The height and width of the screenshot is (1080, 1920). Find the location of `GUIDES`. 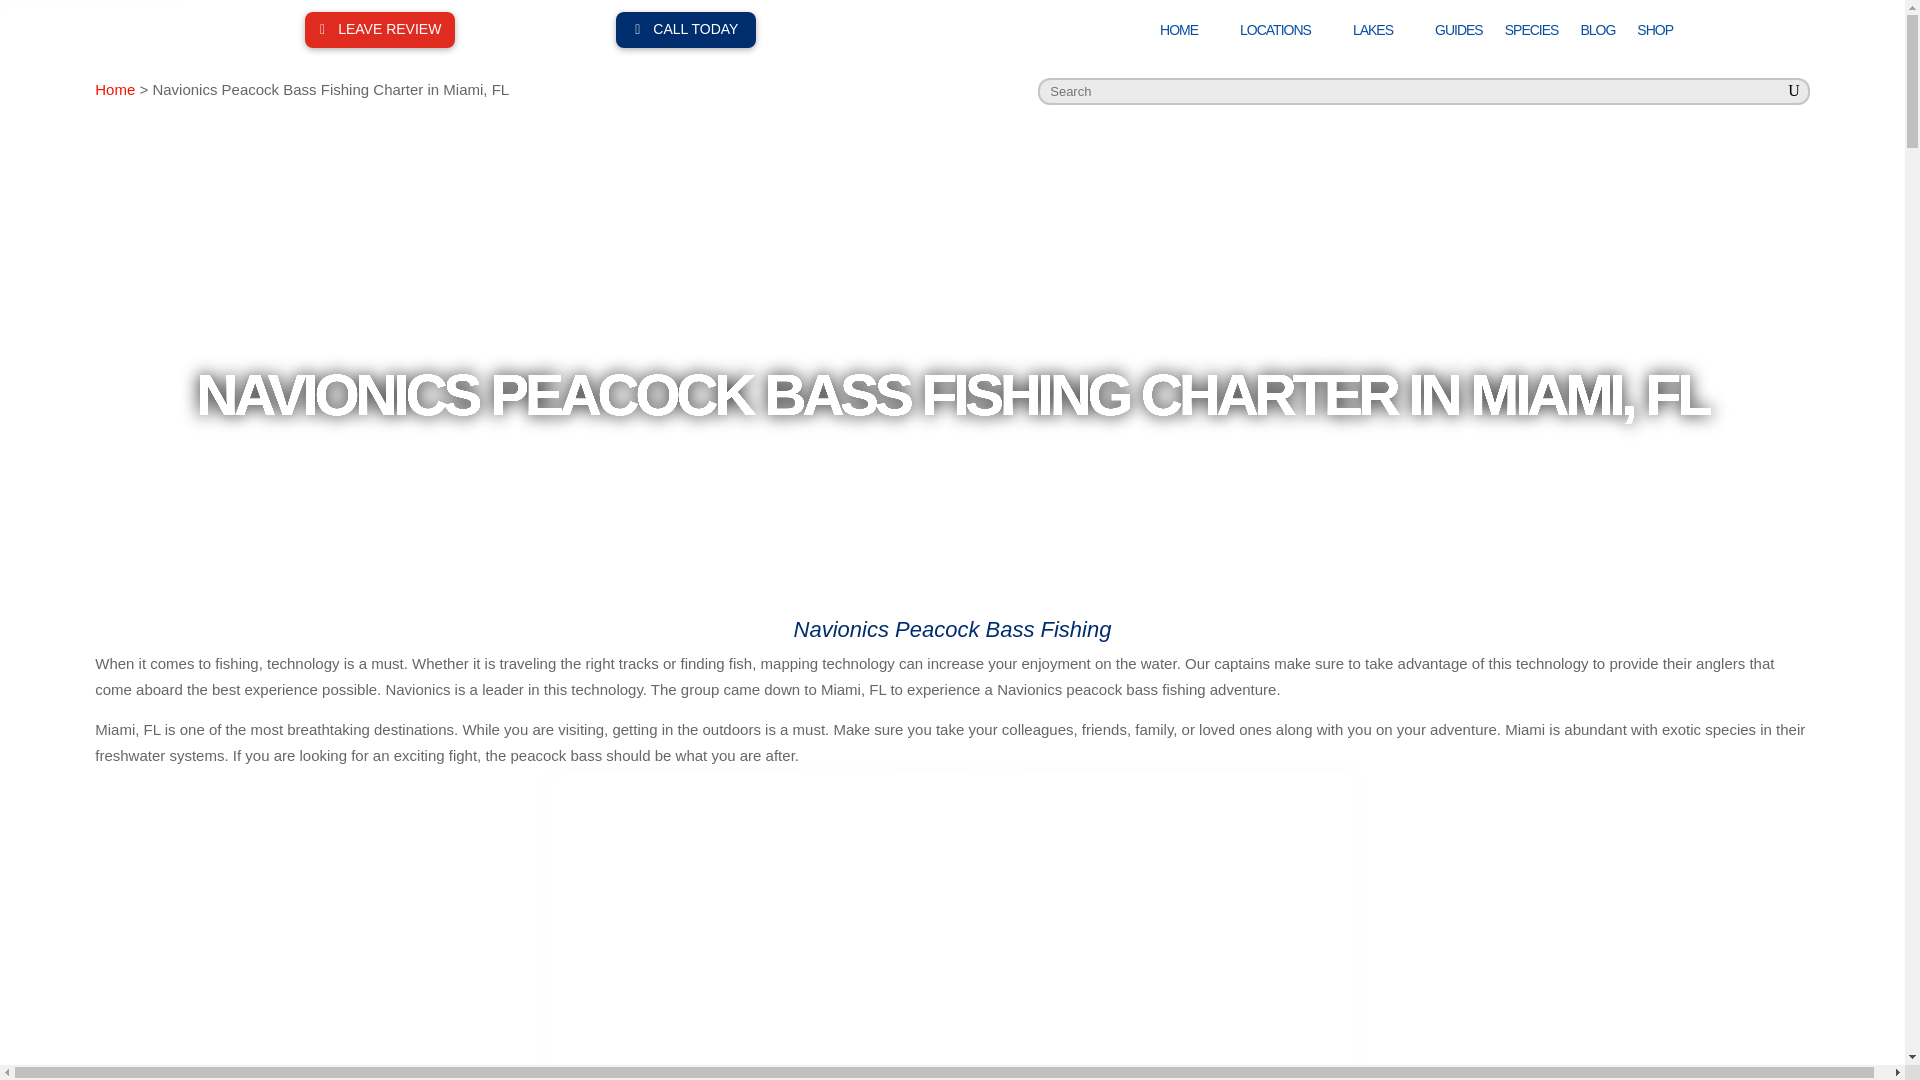

GUIDES is located at coordinates (1458, 34).